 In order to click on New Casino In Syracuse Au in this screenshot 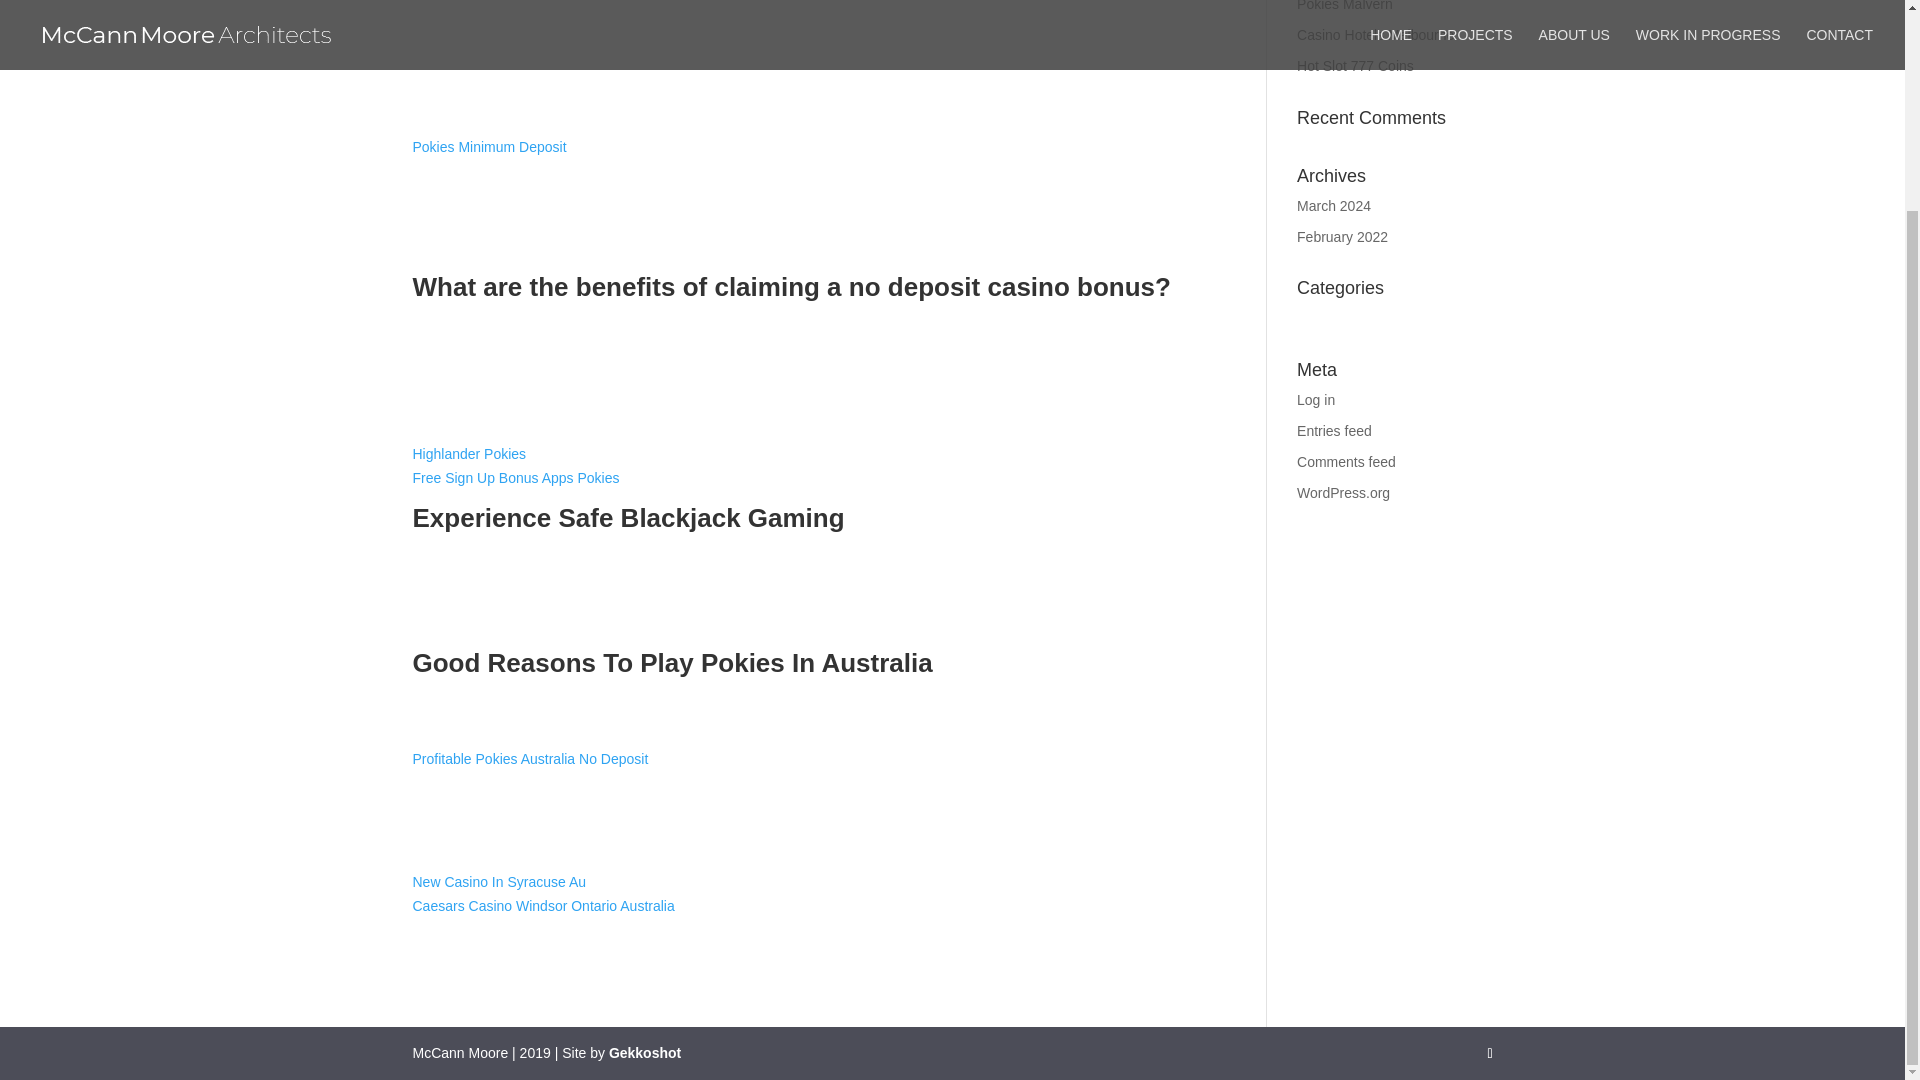, I will do `click(498, 881)`.